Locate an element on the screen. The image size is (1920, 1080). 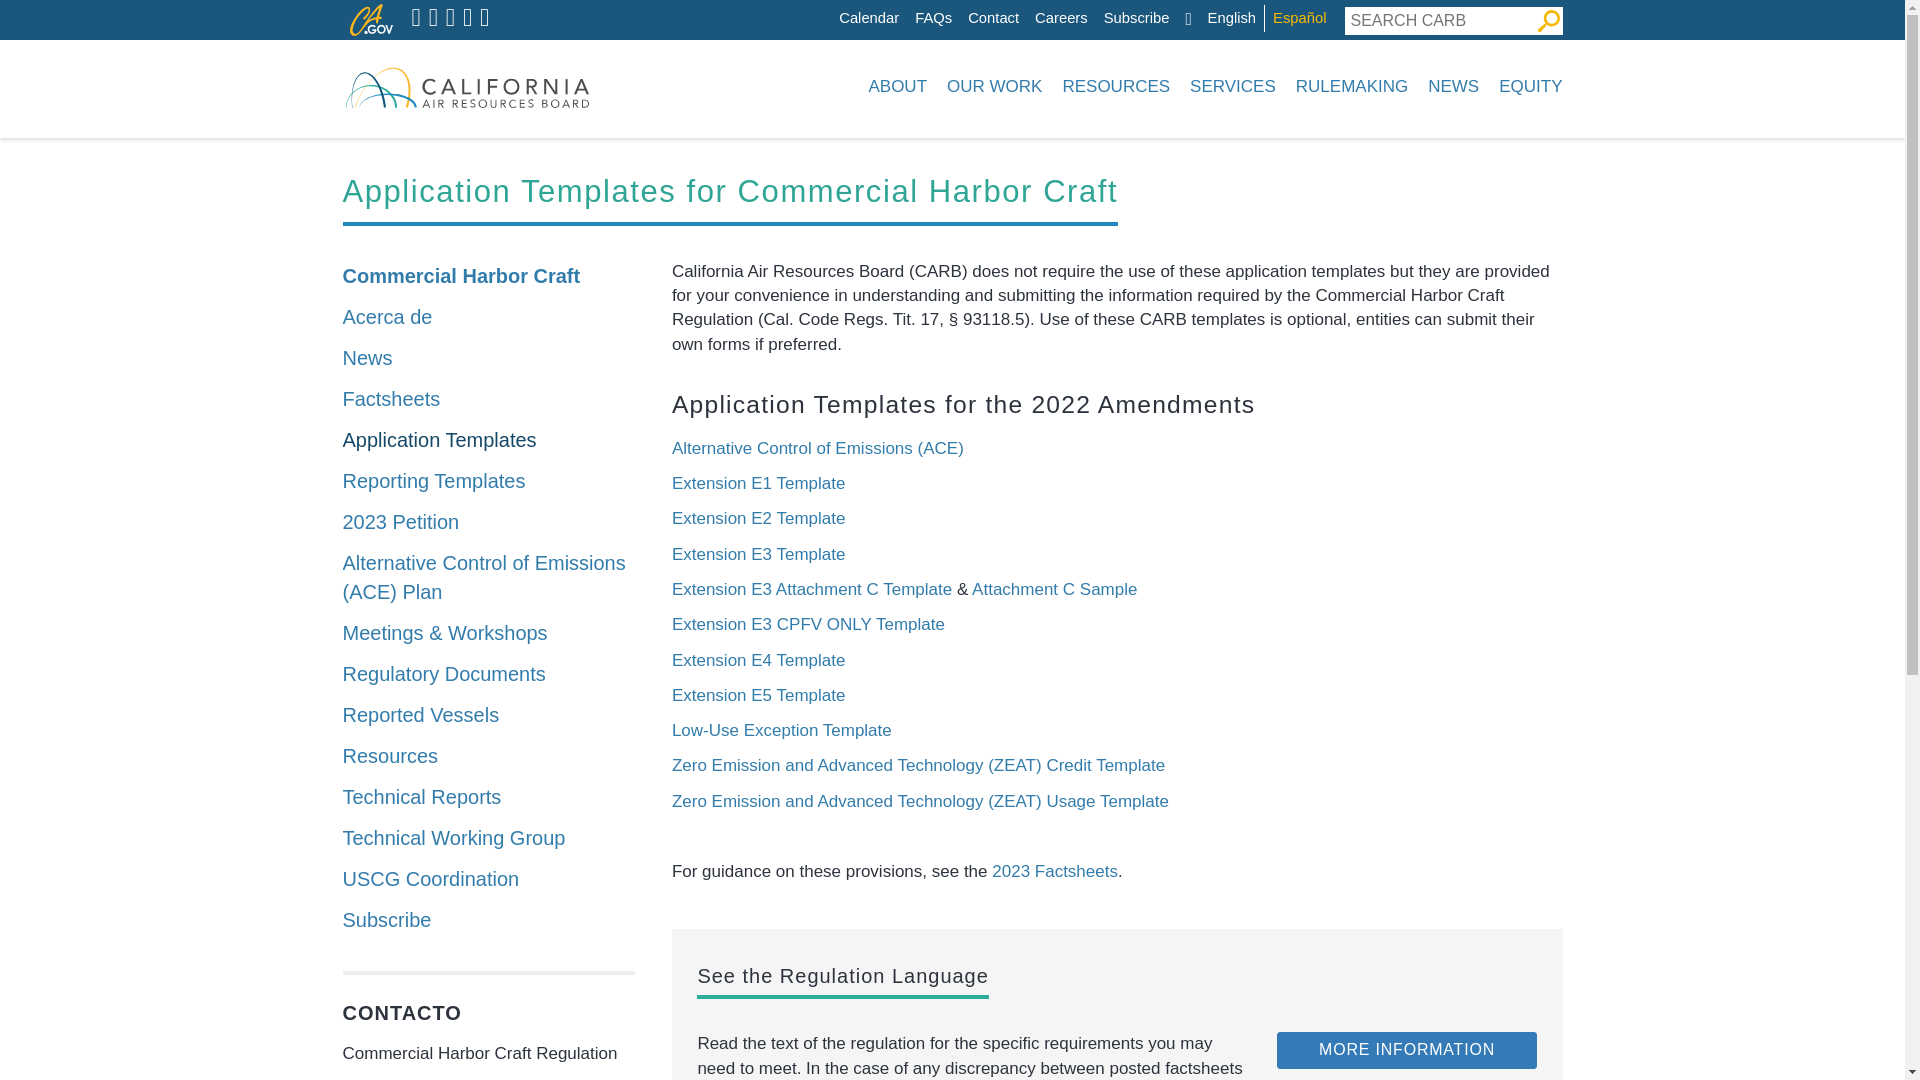
Display Settings is located at coordinates (1187, 19).